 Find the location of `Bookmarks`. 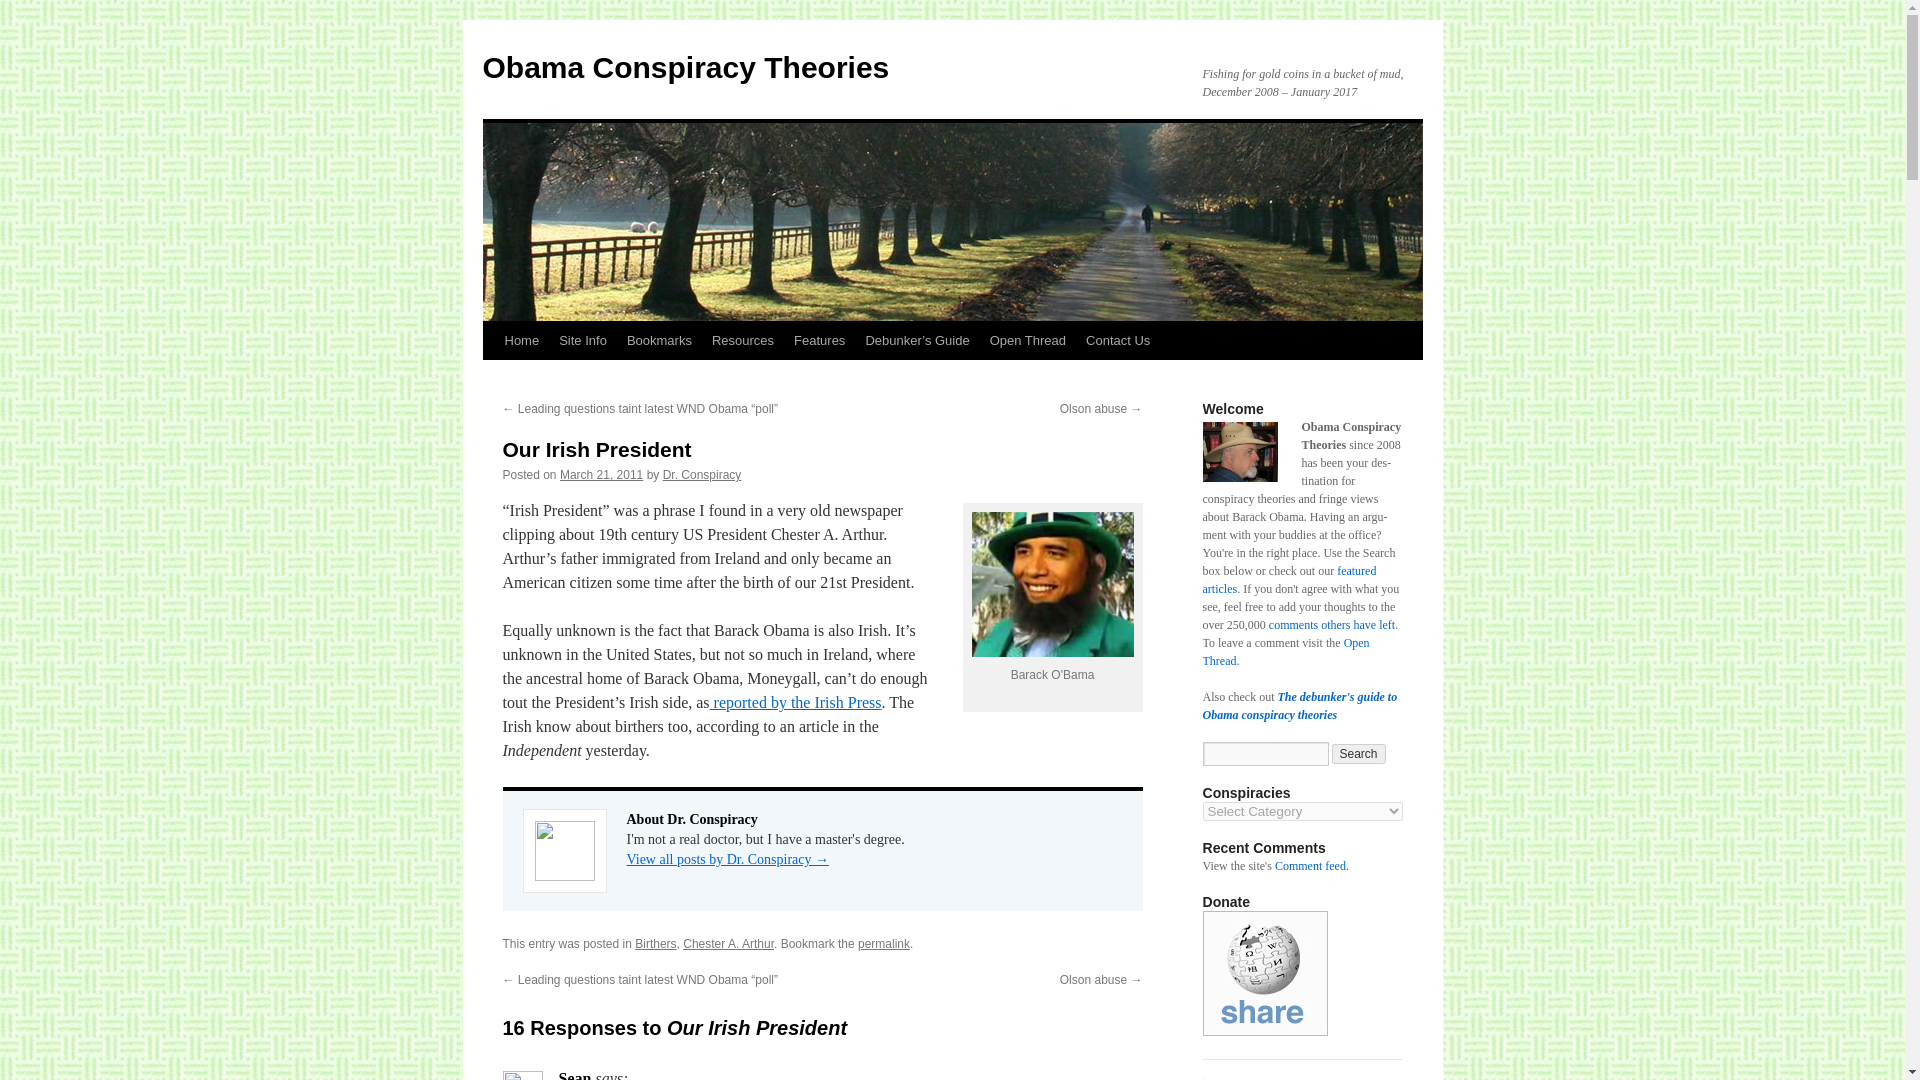

Bookmarks is located at coordinates (659, 340).